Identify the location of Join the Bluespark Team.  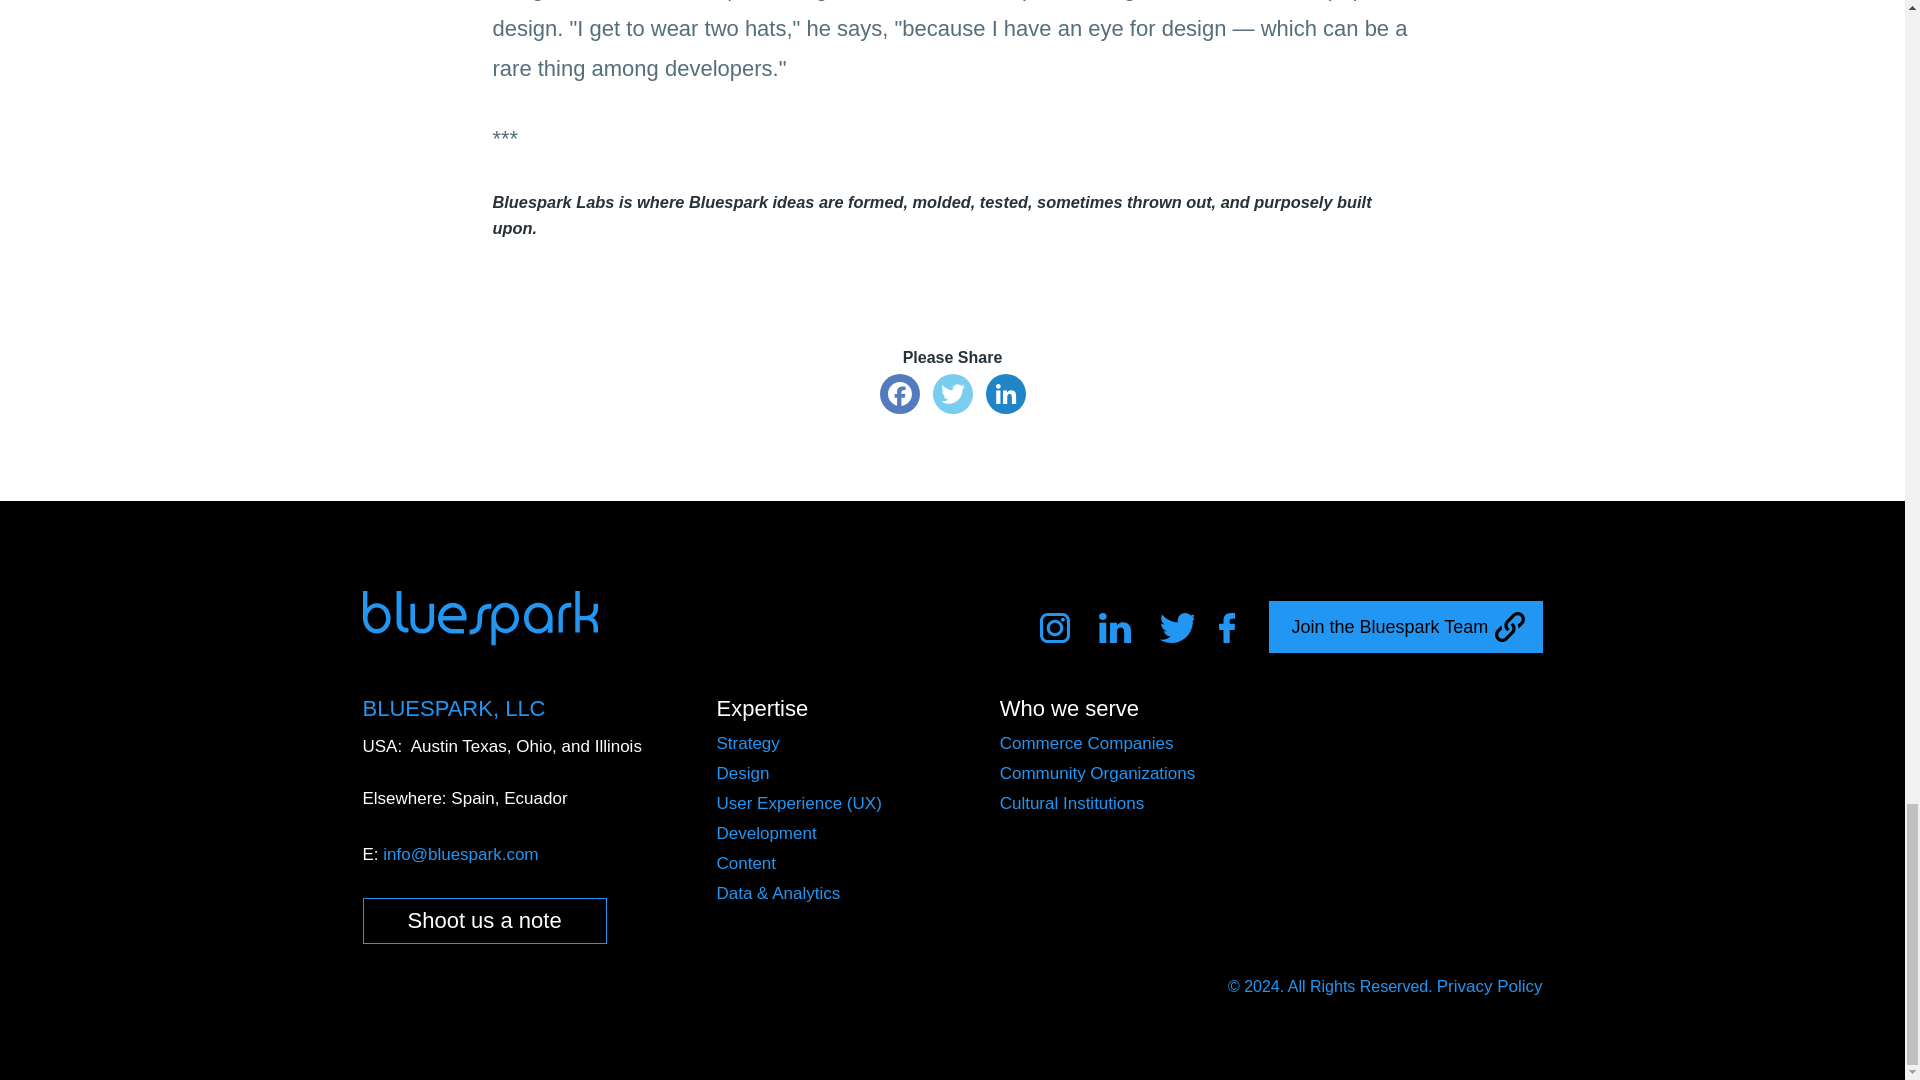
(1404, 626).